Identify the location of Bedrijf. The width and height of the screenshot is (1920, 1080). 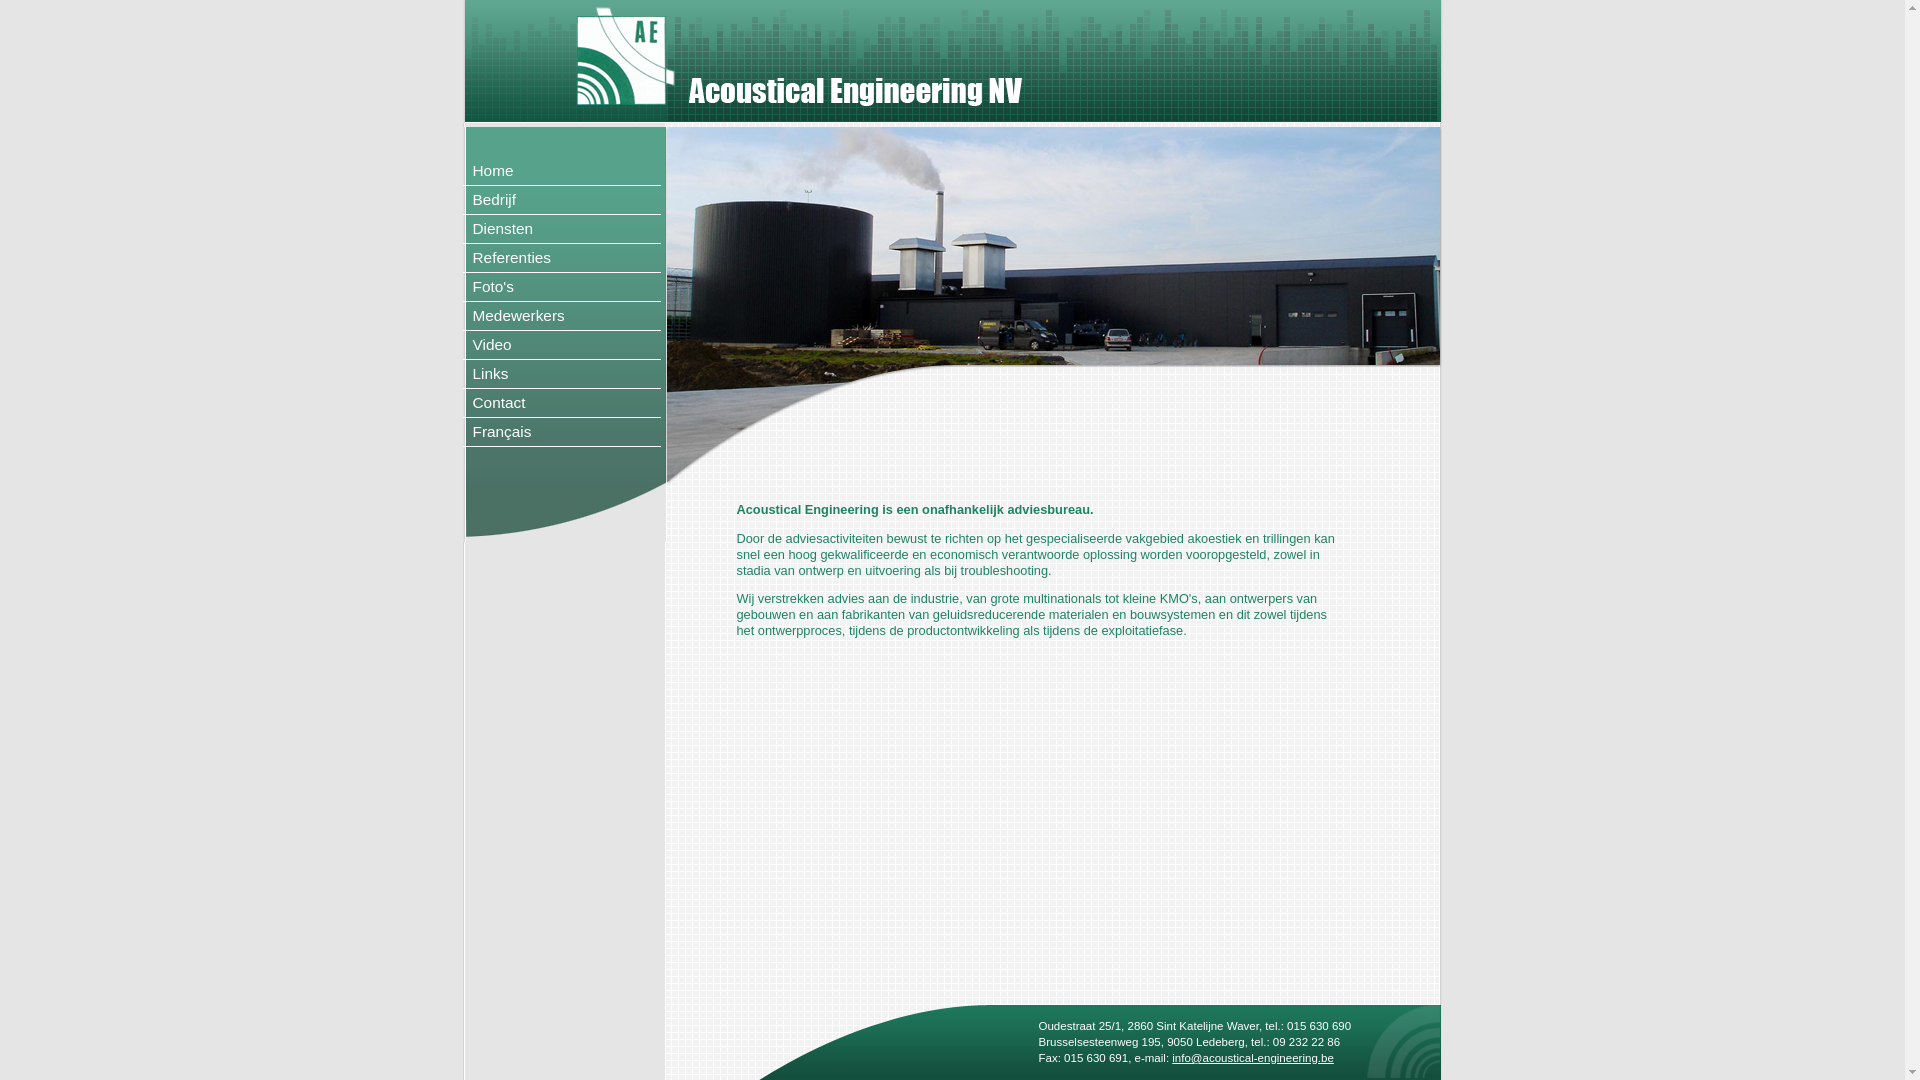
(561, 200).